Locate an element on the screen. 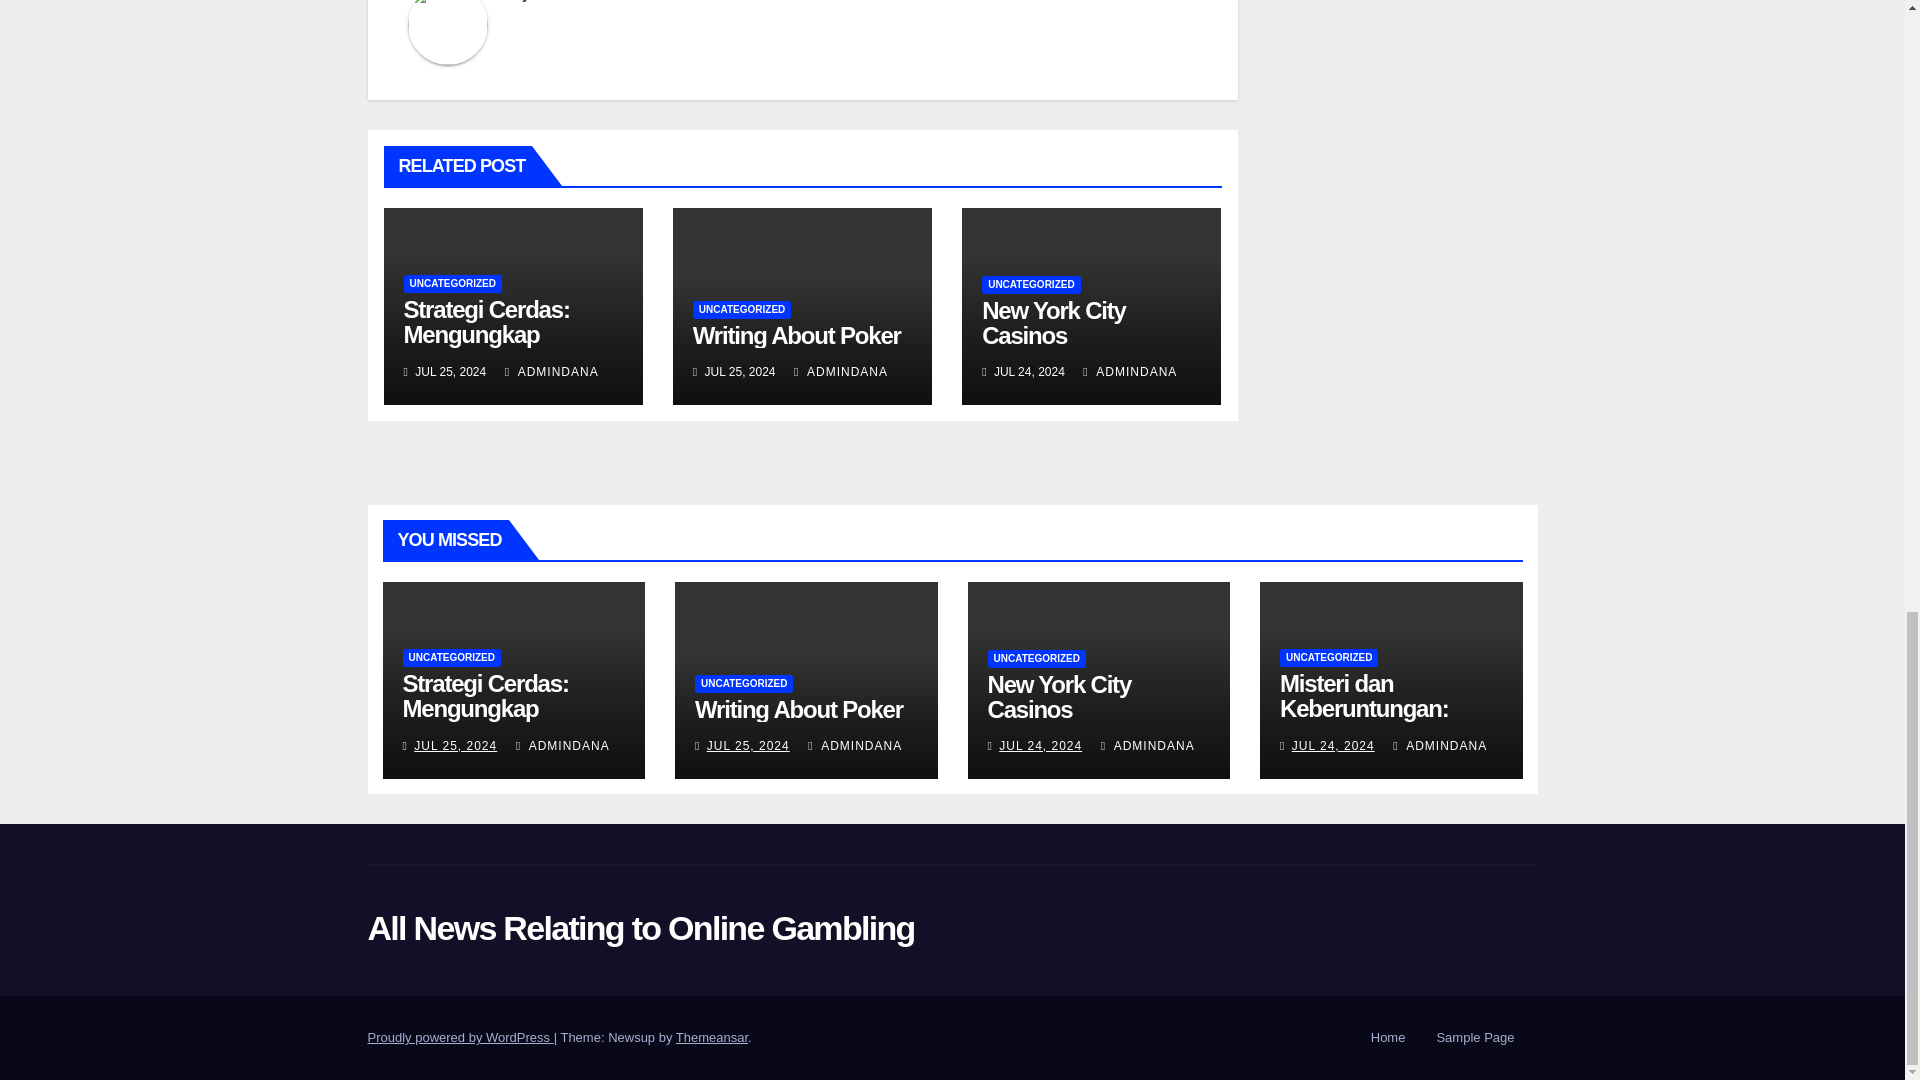 This screenshot has width=1920, height=1080. Writing About Poker is located at coordinates (796, 334).